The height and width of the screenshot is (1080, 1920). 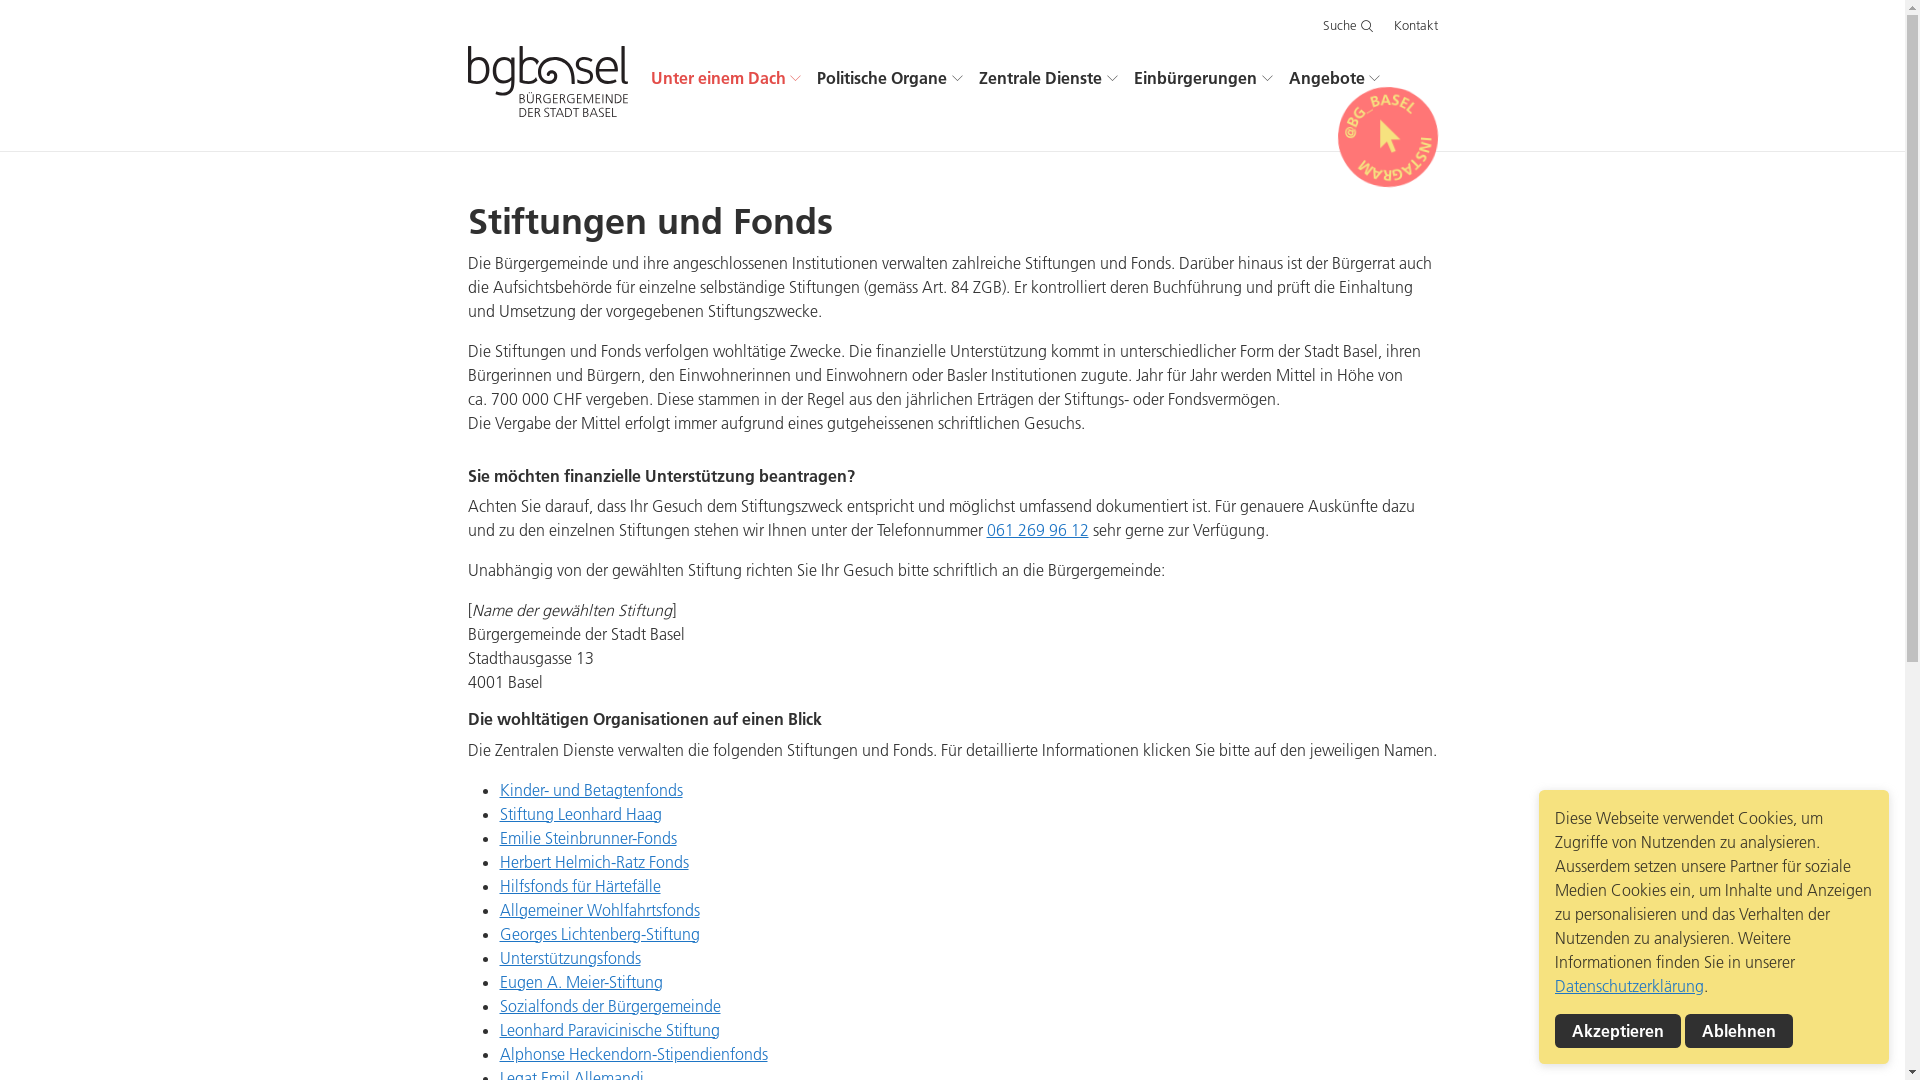 I want to click on Kinder- und Betagtenfonds, so click(x=592, y=790).